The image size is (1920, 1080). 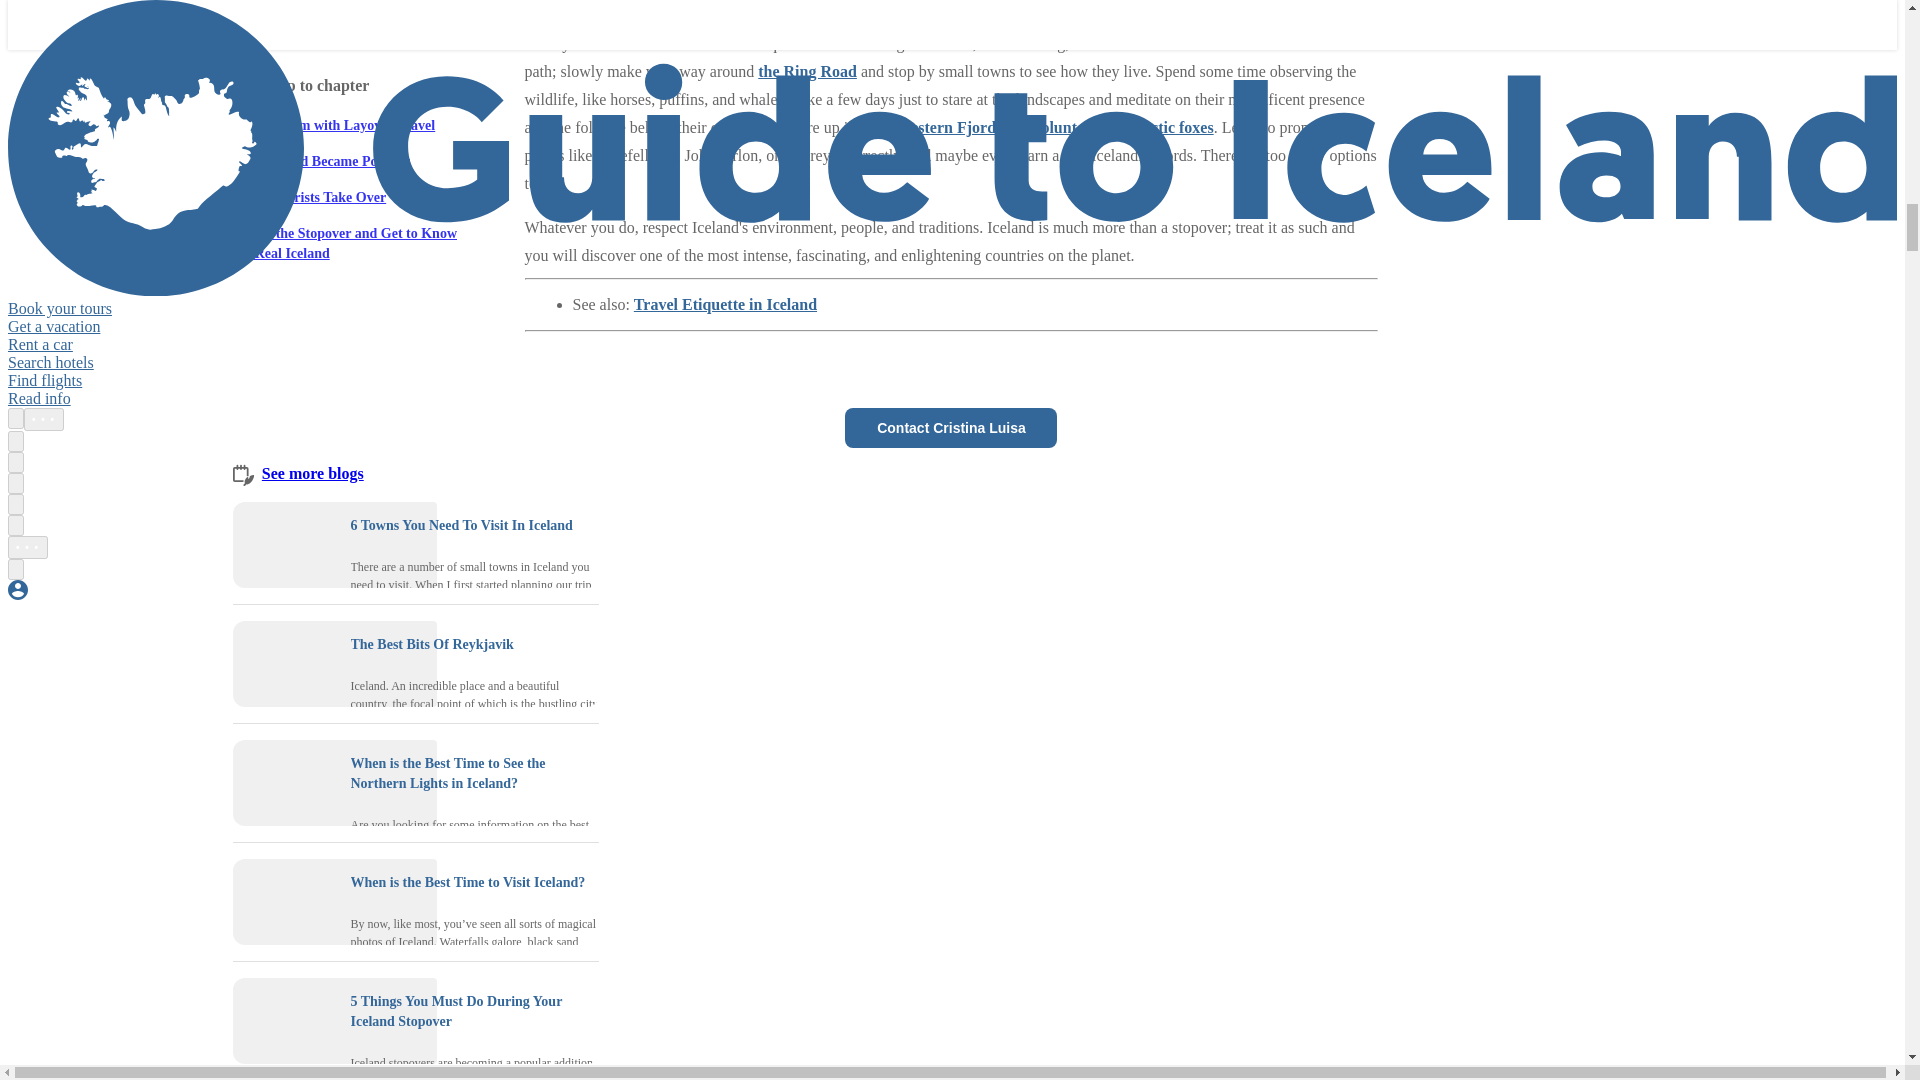 I want to click on When is the Best Time to Visit Iceland?, so click(x=283, y=902).